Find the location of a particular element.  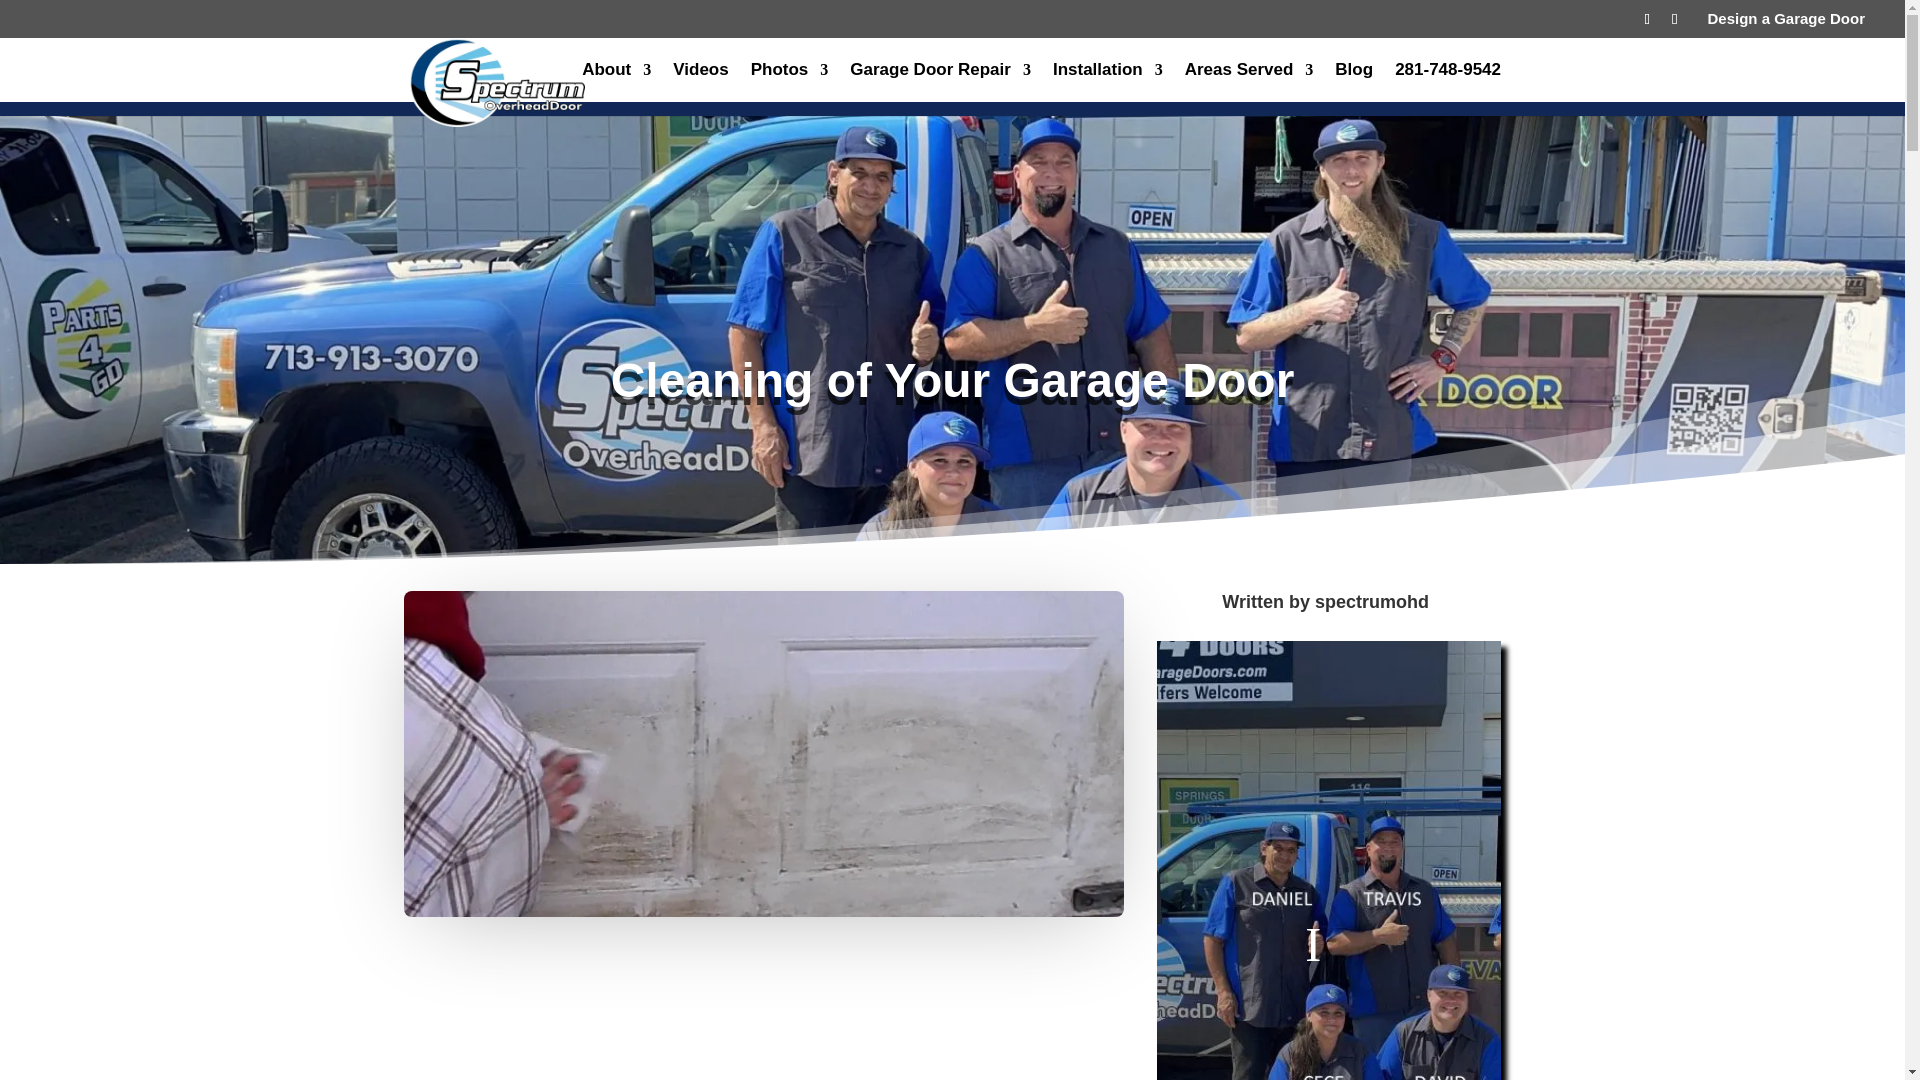

About is located at coordinates (616, 82).